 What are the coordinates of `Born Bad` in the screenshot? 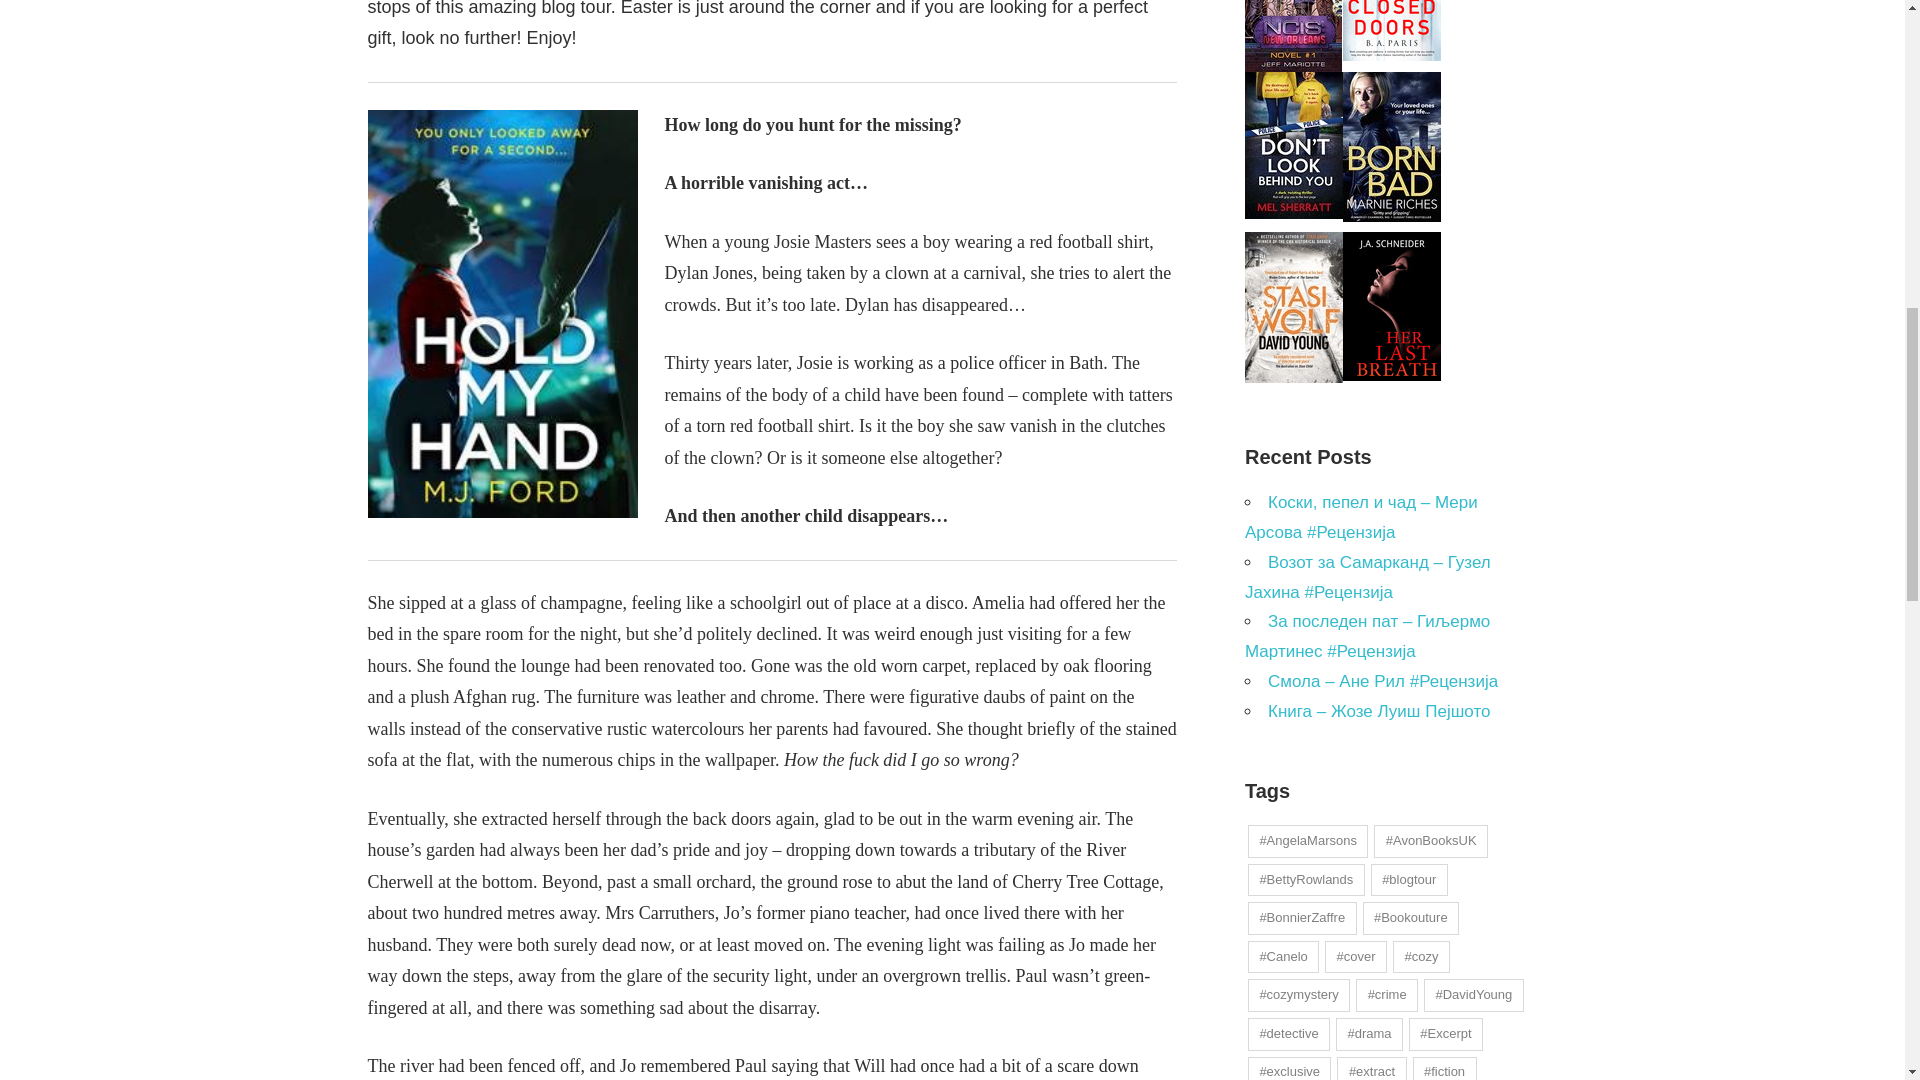 It's located at (1392, 216).